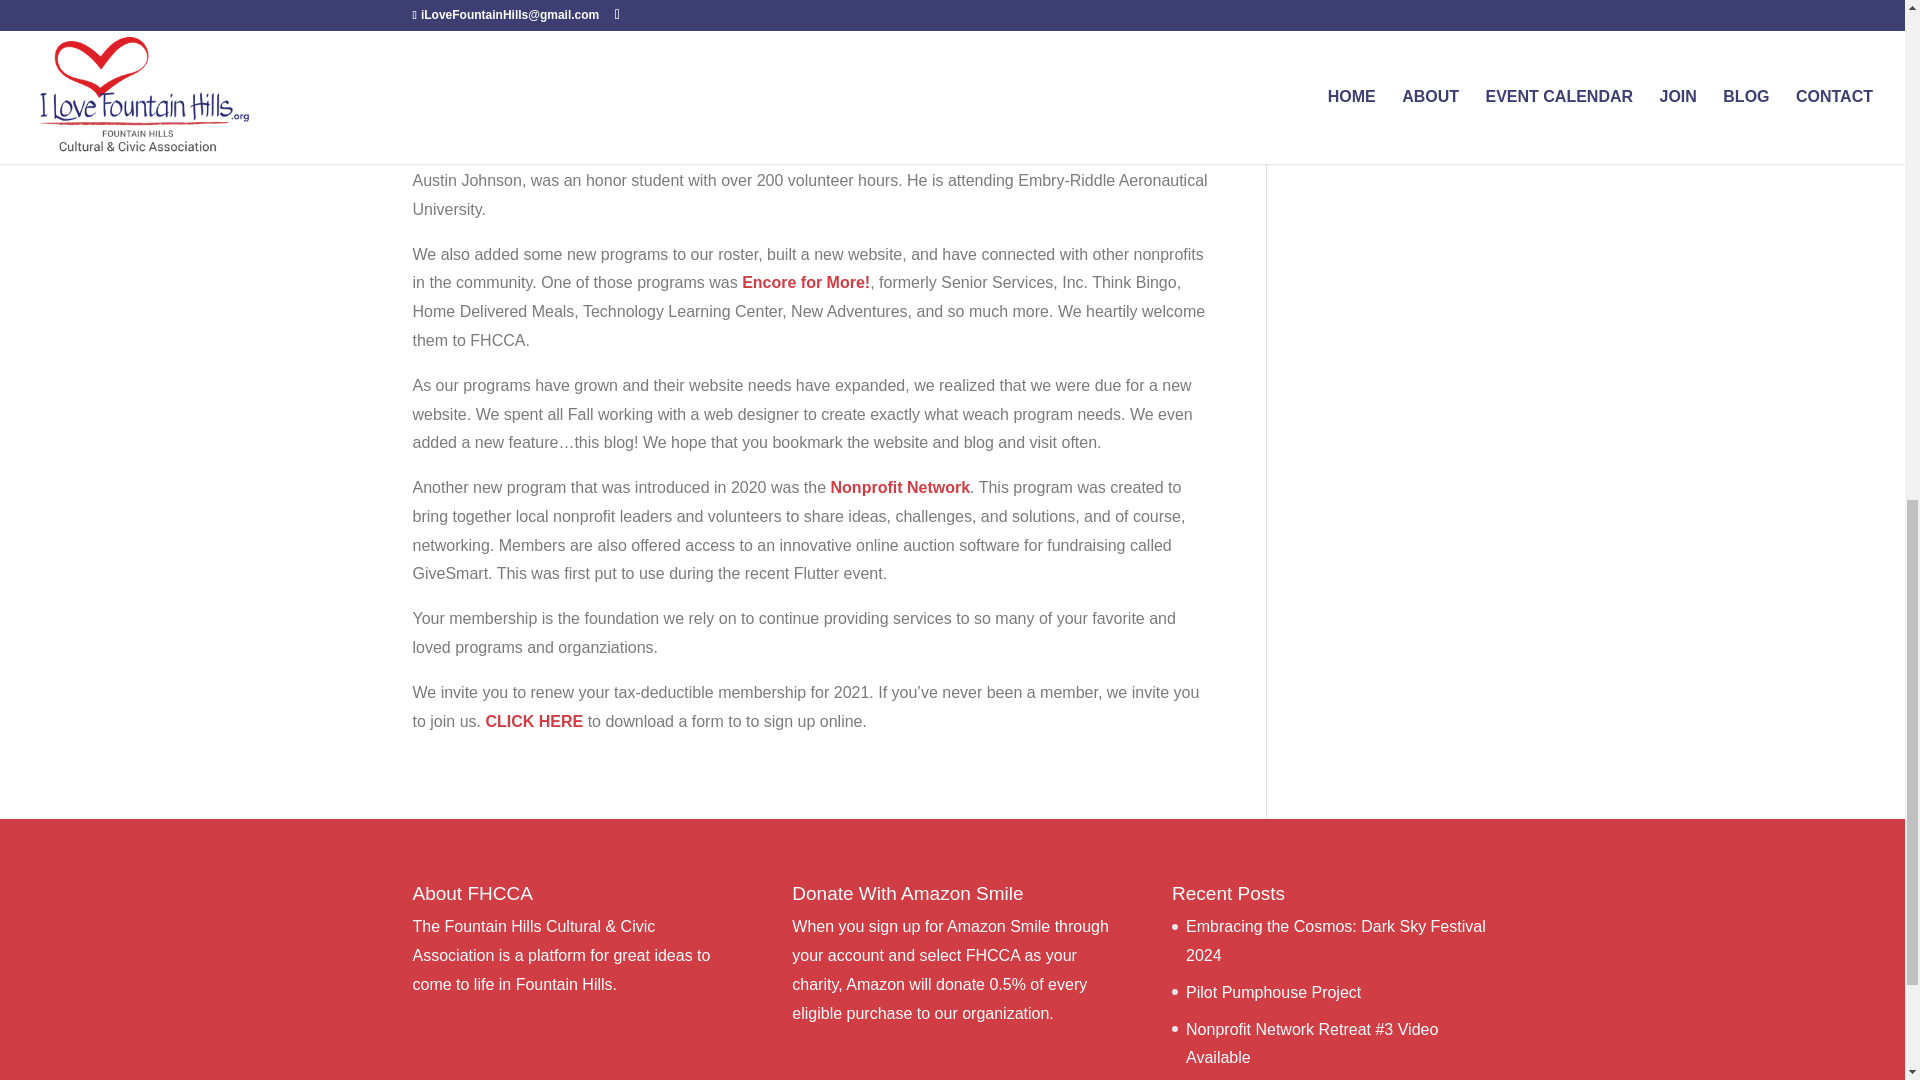  Describe the element at coordinates (534, 721) in the screenshot. I see `CLICK HERE` at that location.